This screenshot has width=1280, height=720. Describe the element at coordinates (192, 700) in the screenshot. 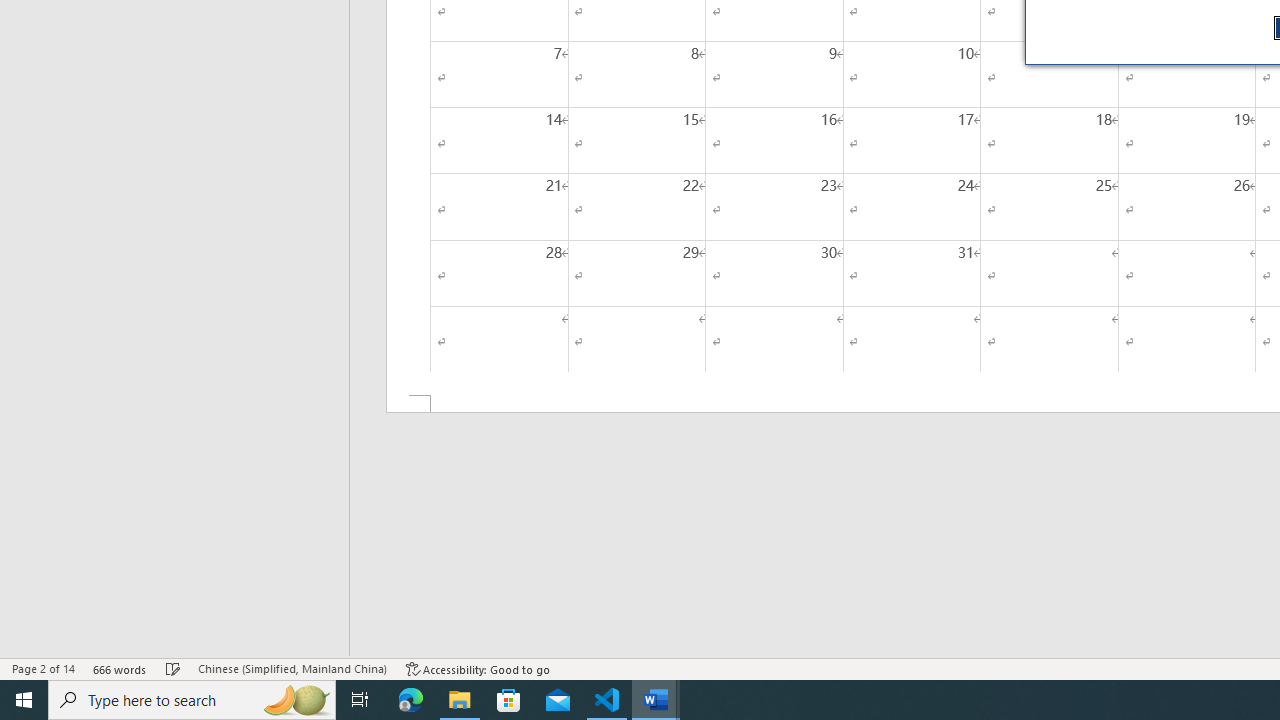

I see `Type here to search` at that location.